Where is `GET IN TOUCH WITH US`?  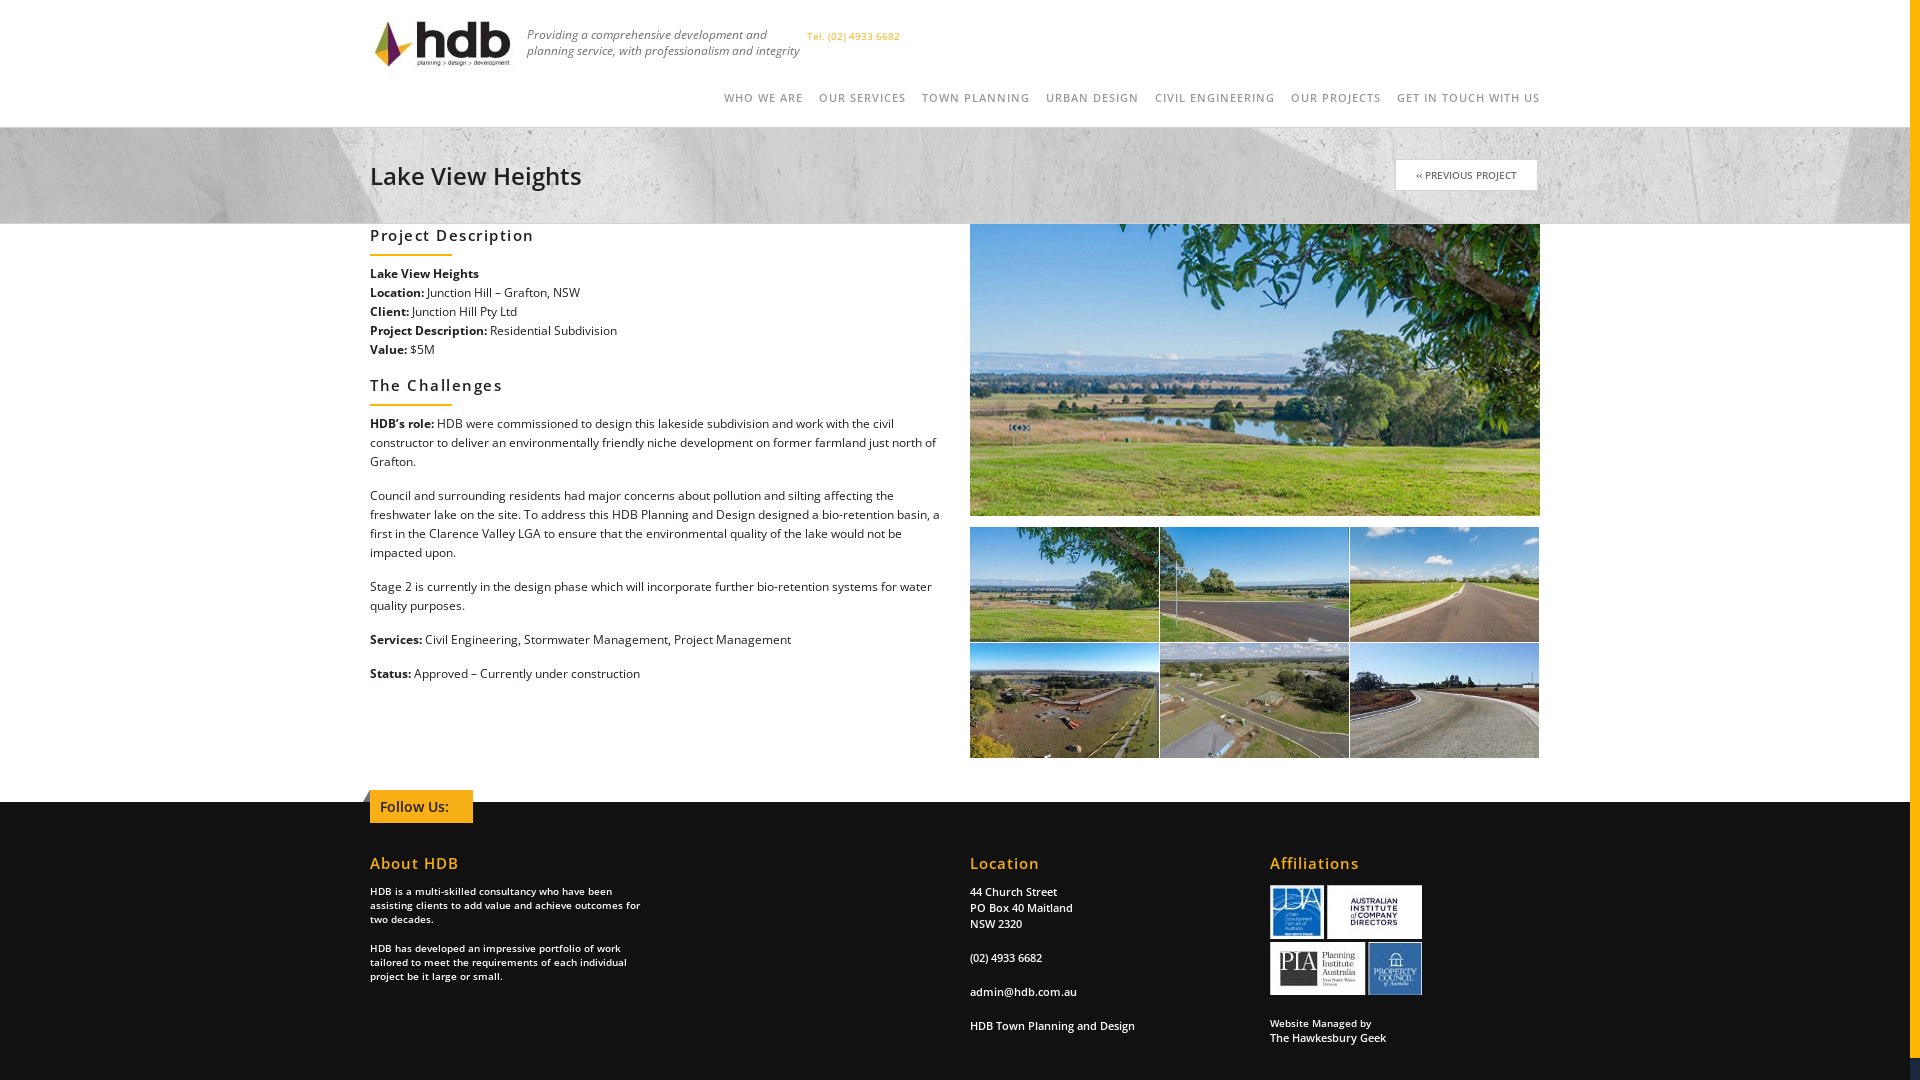 GET IN TOUCH WITH US is located at coordinates (1468, 98).